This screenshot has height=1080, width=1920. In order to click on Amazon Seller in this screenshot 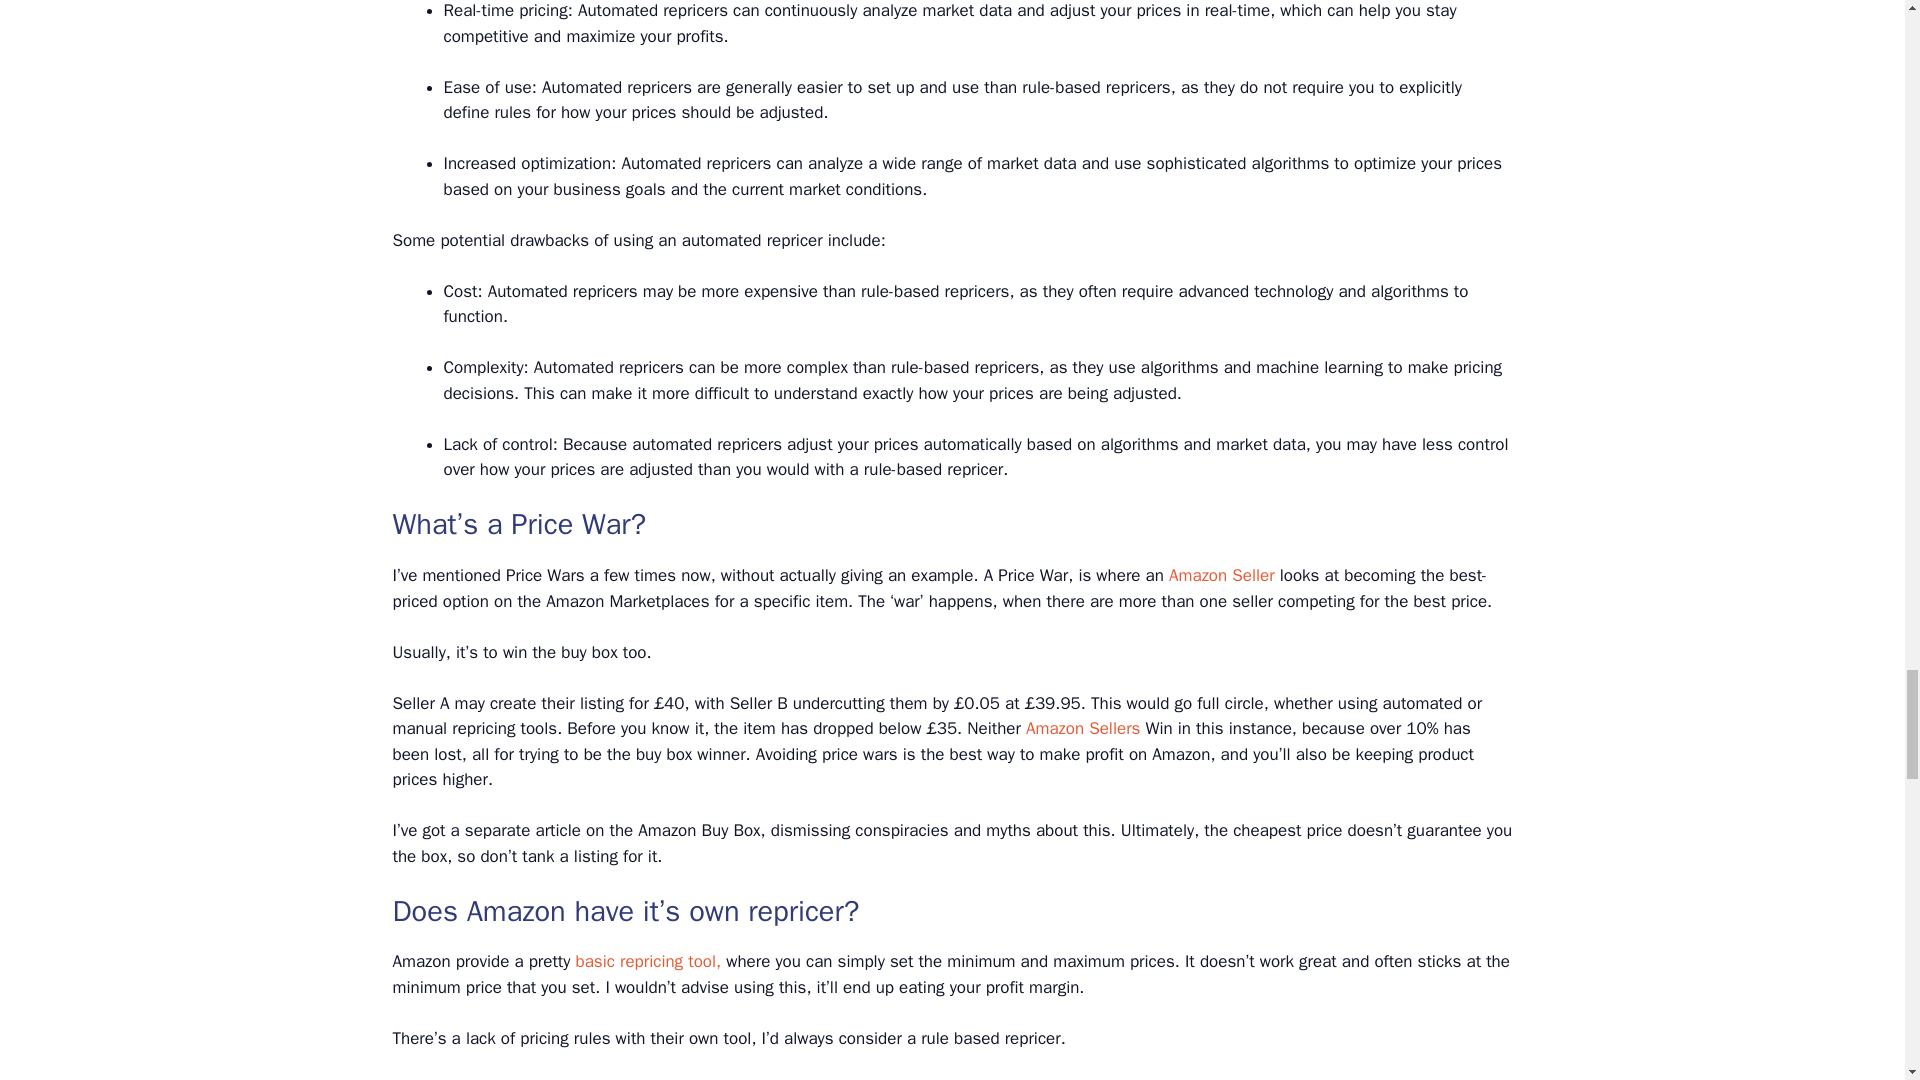, I will do `click(1222, 575)`.